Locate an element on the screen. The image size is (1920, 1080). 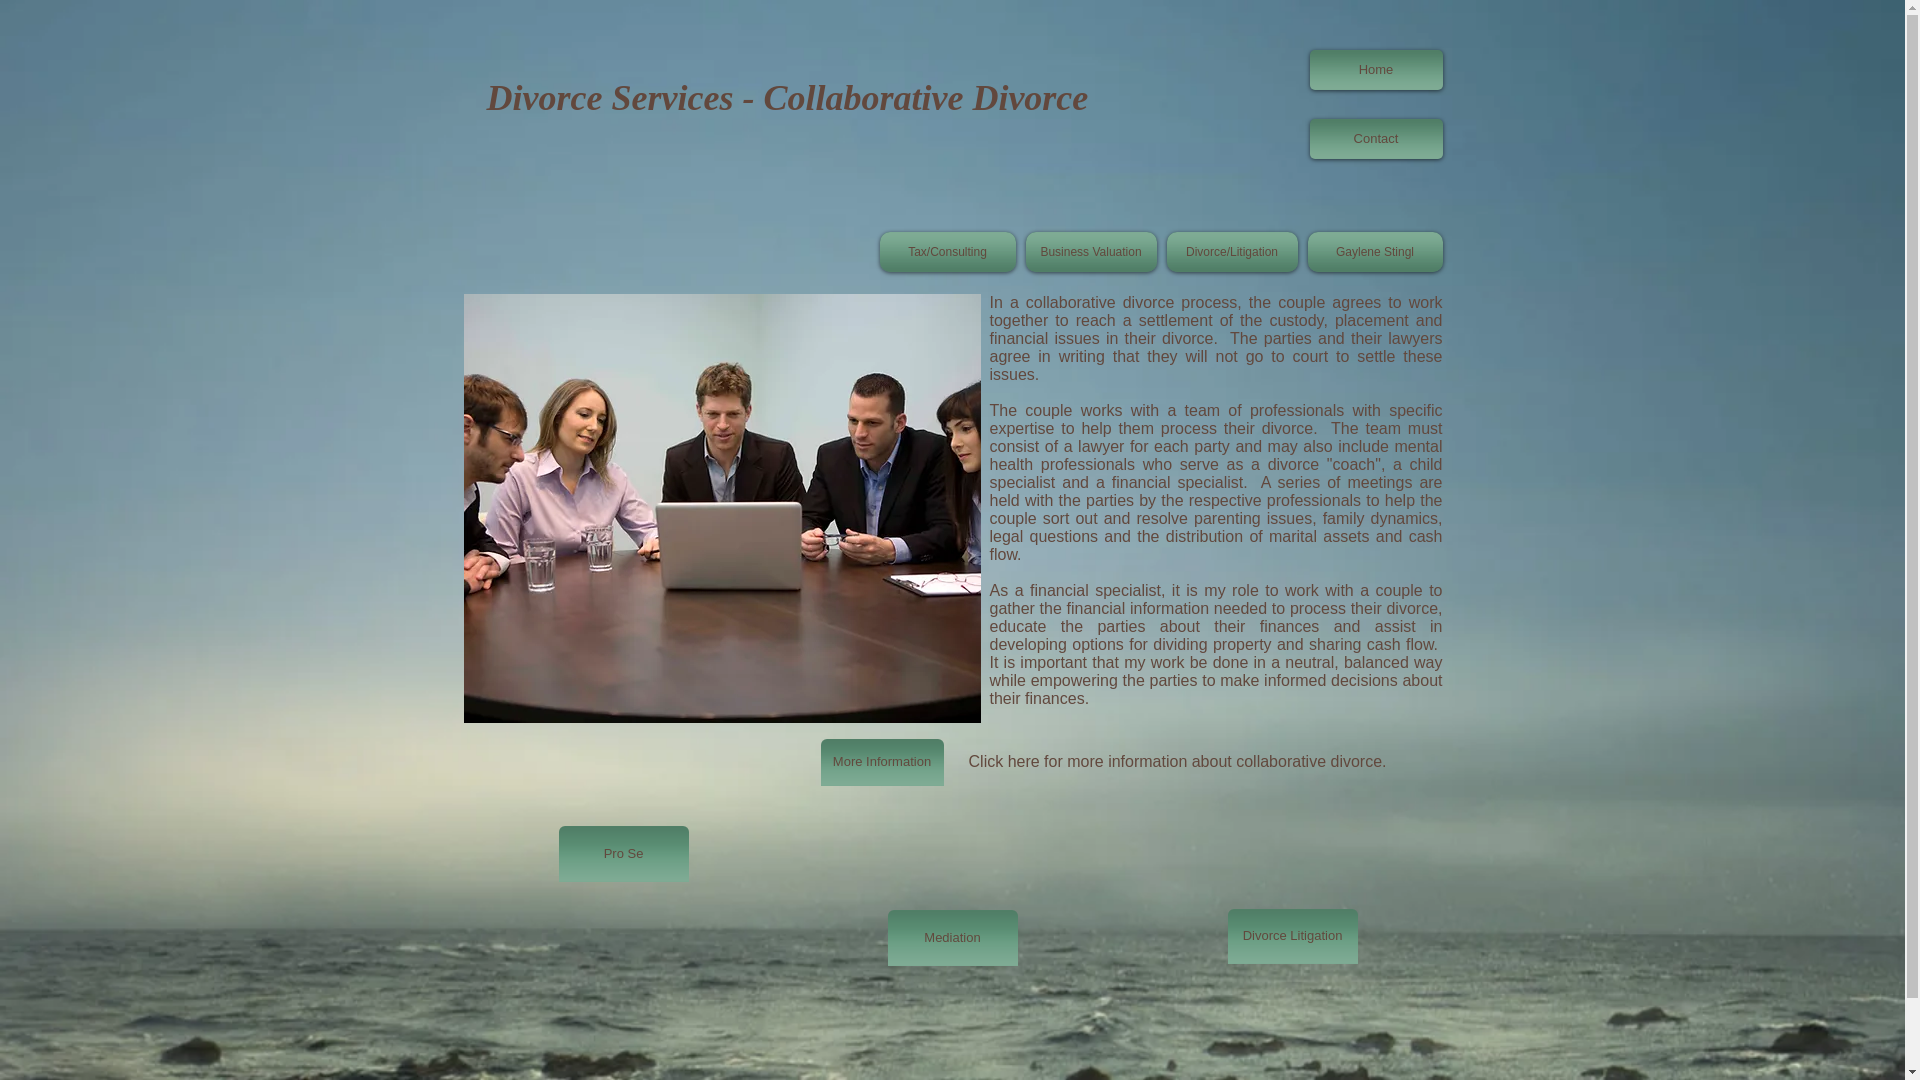
Contact is located at coordinates (1376, 138).